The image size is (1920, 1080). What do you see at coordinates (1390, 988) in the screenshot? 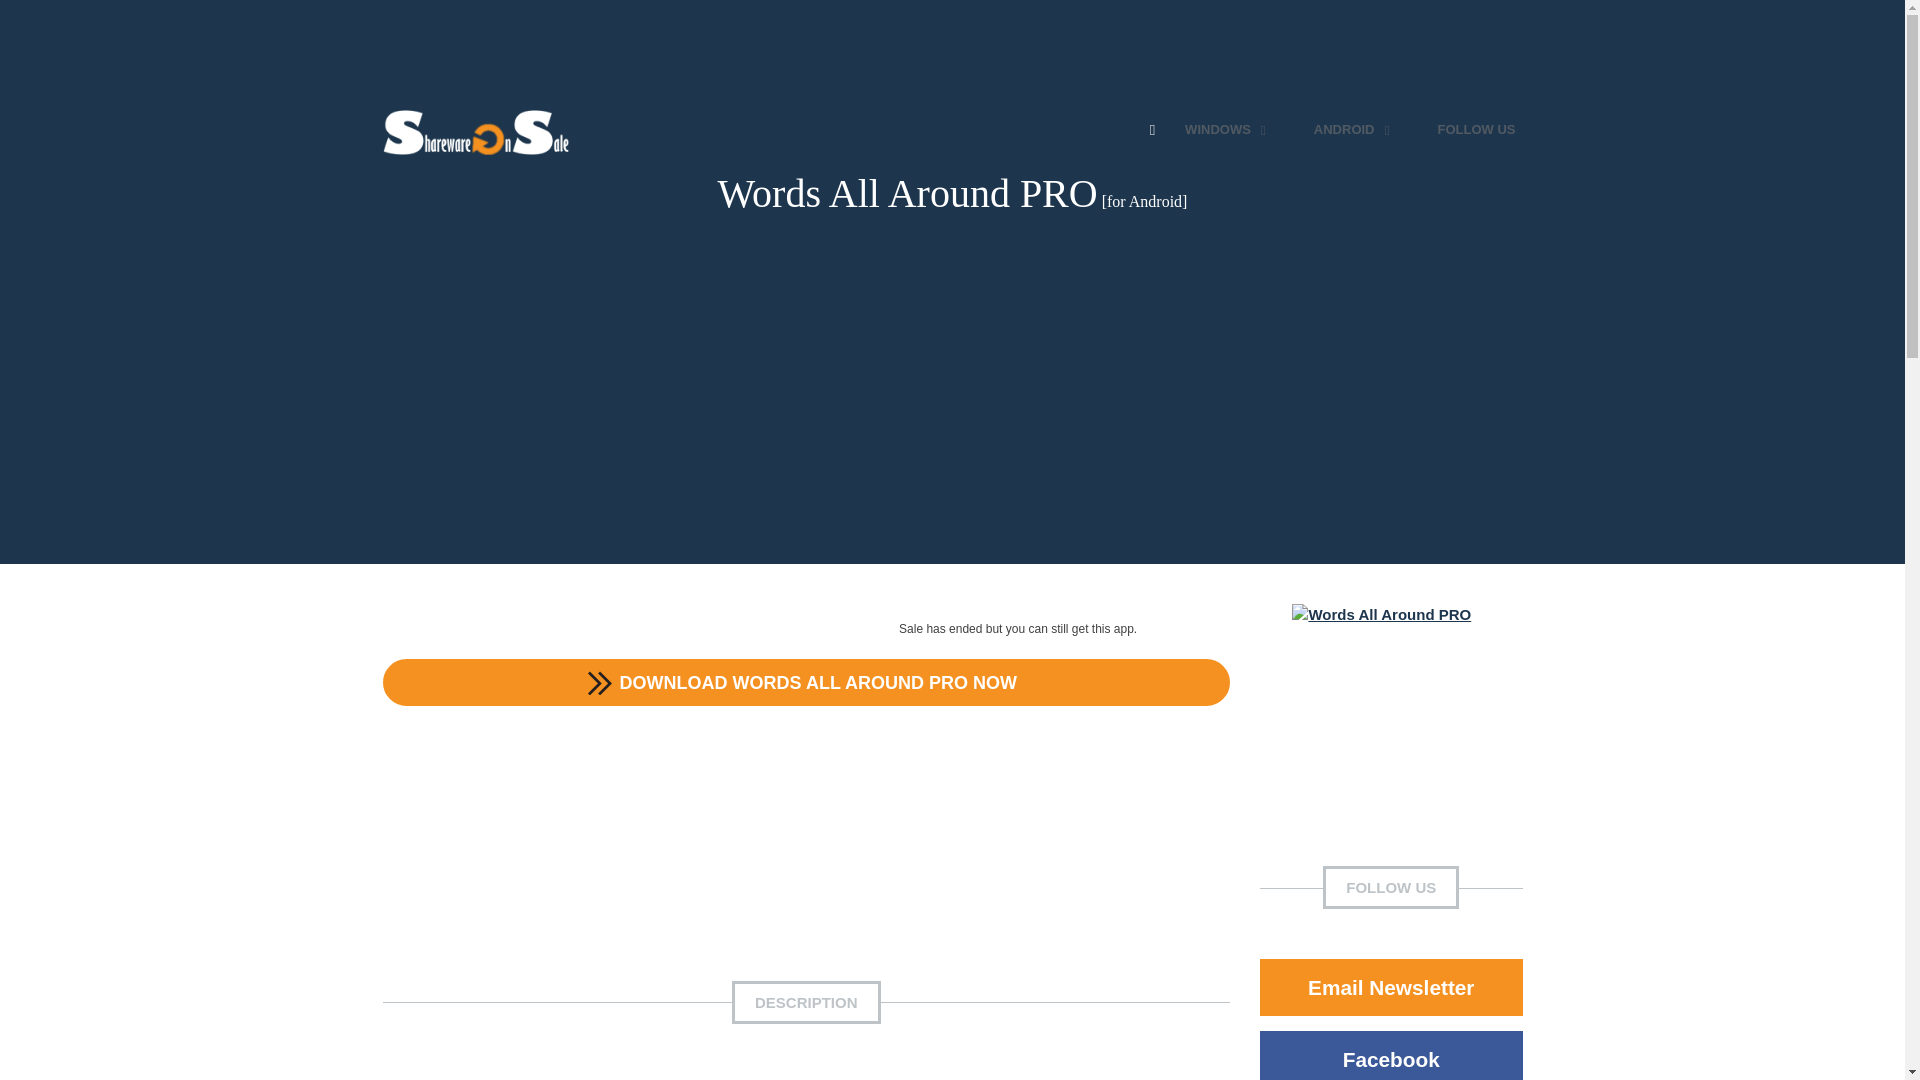
I see `Email Newsletter` at bounding box center [1390, 988].